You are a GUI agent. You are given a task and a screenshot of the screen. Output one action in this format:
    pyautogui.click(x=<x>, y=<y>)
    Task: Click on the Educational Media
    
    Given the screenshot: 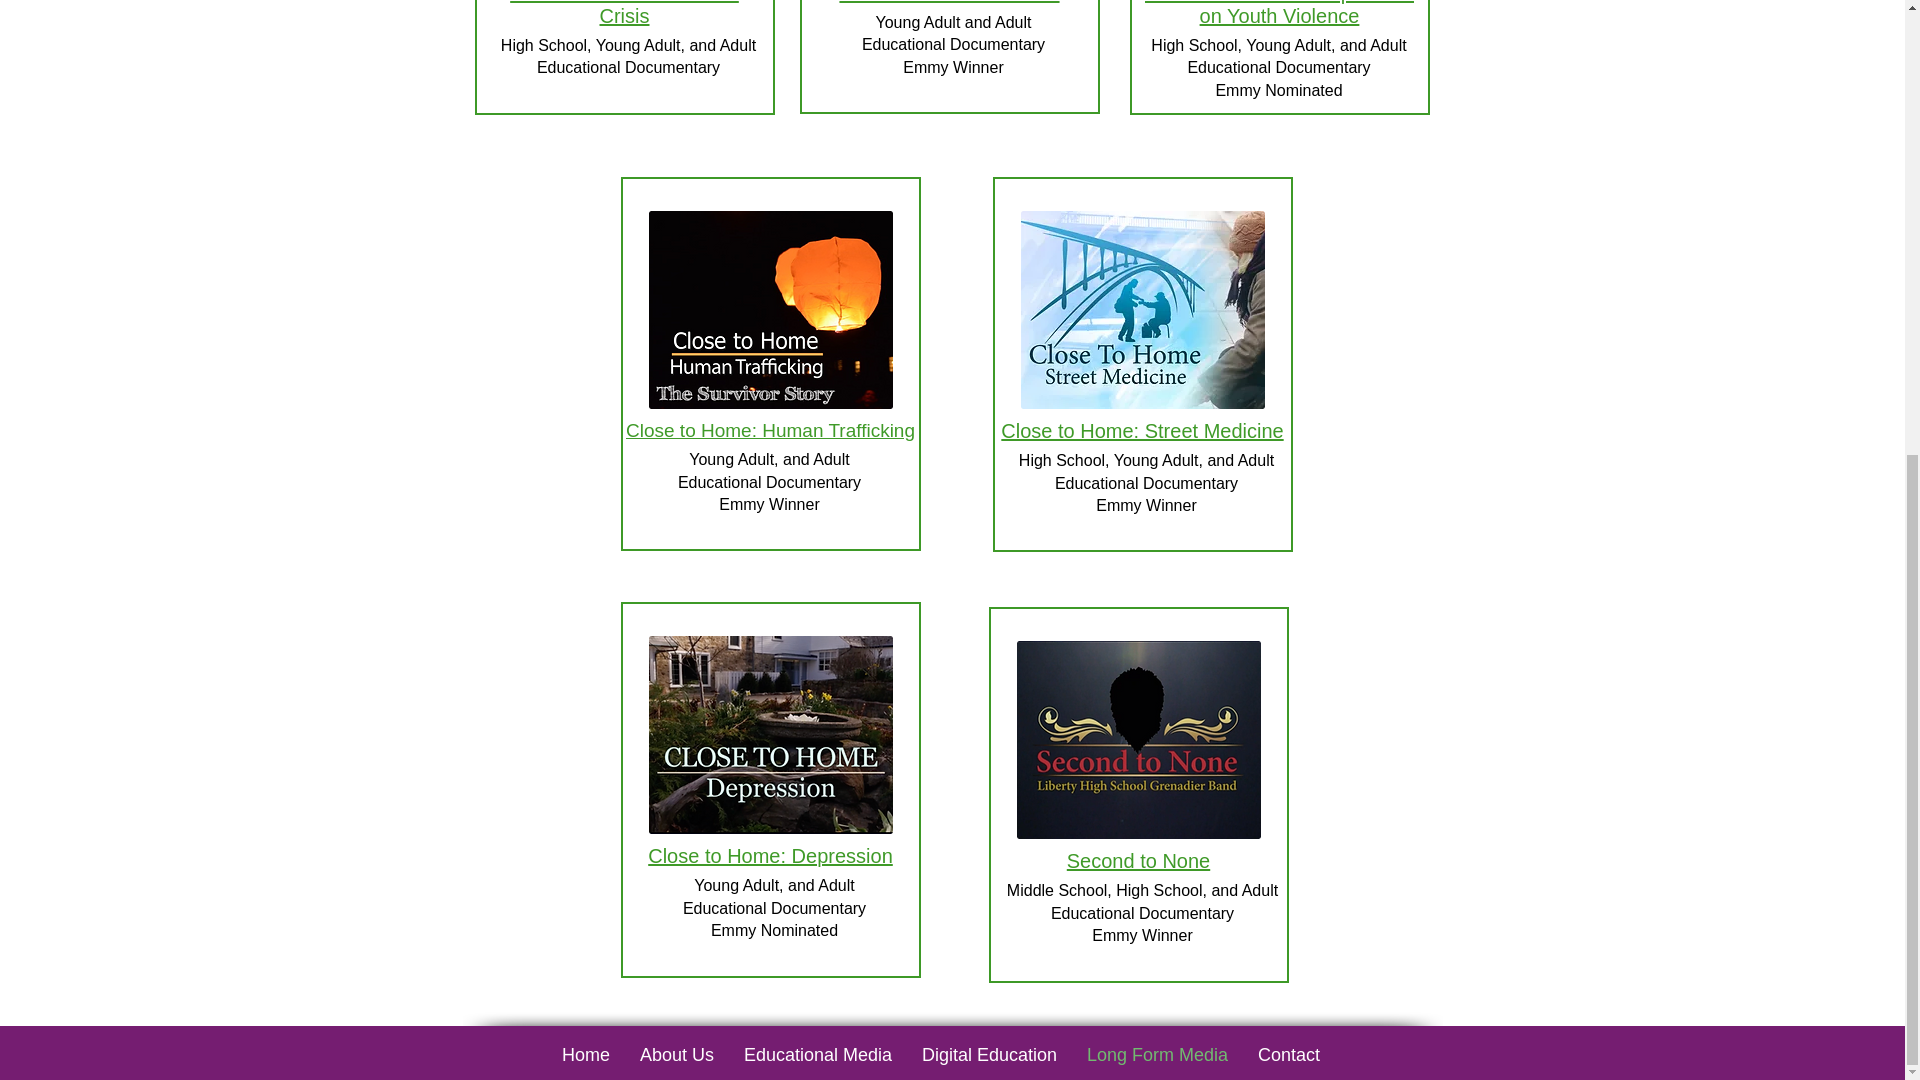 What is the action you would take?
    pyautogui.click(x=818, y=1054)
    